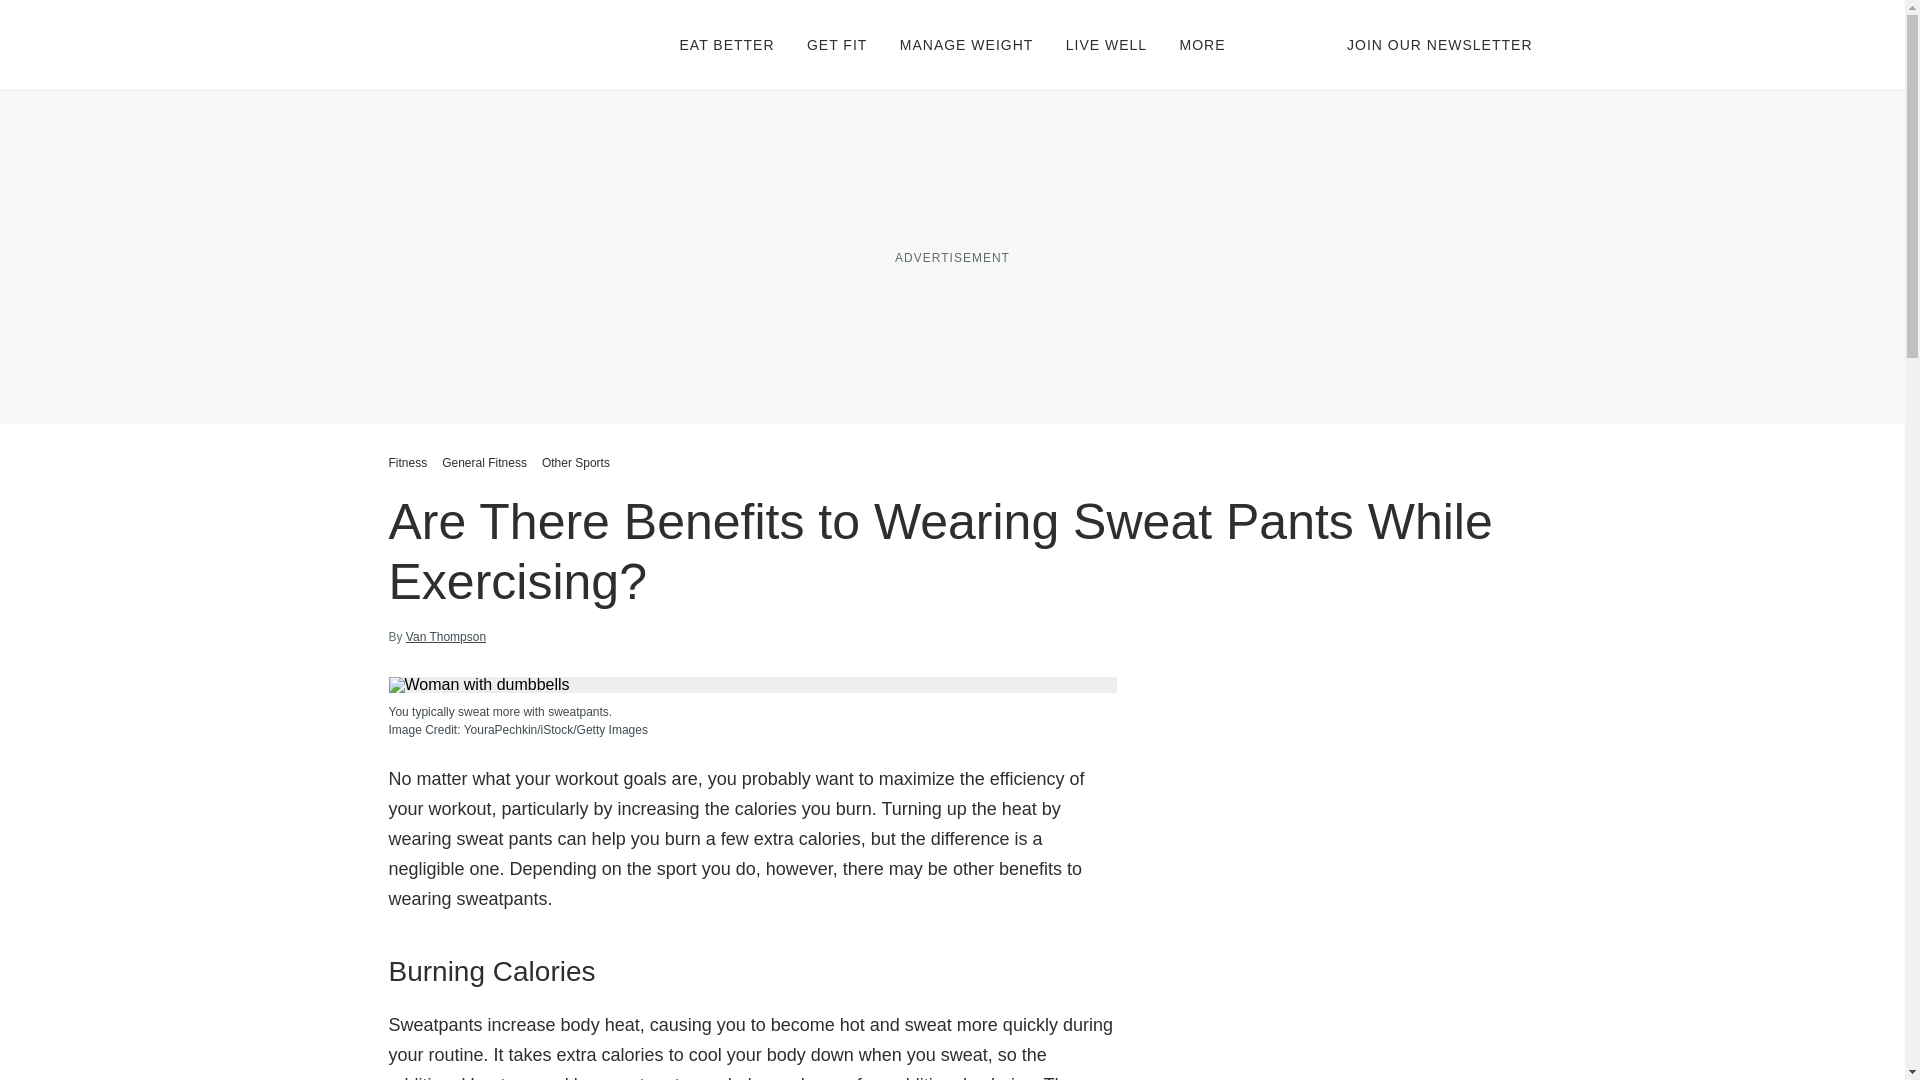 The image size is (1920, 1080). Describe the element at coordinates (967, 44) in the screenshot. I see `MANAGE WEIGHT` at that location.